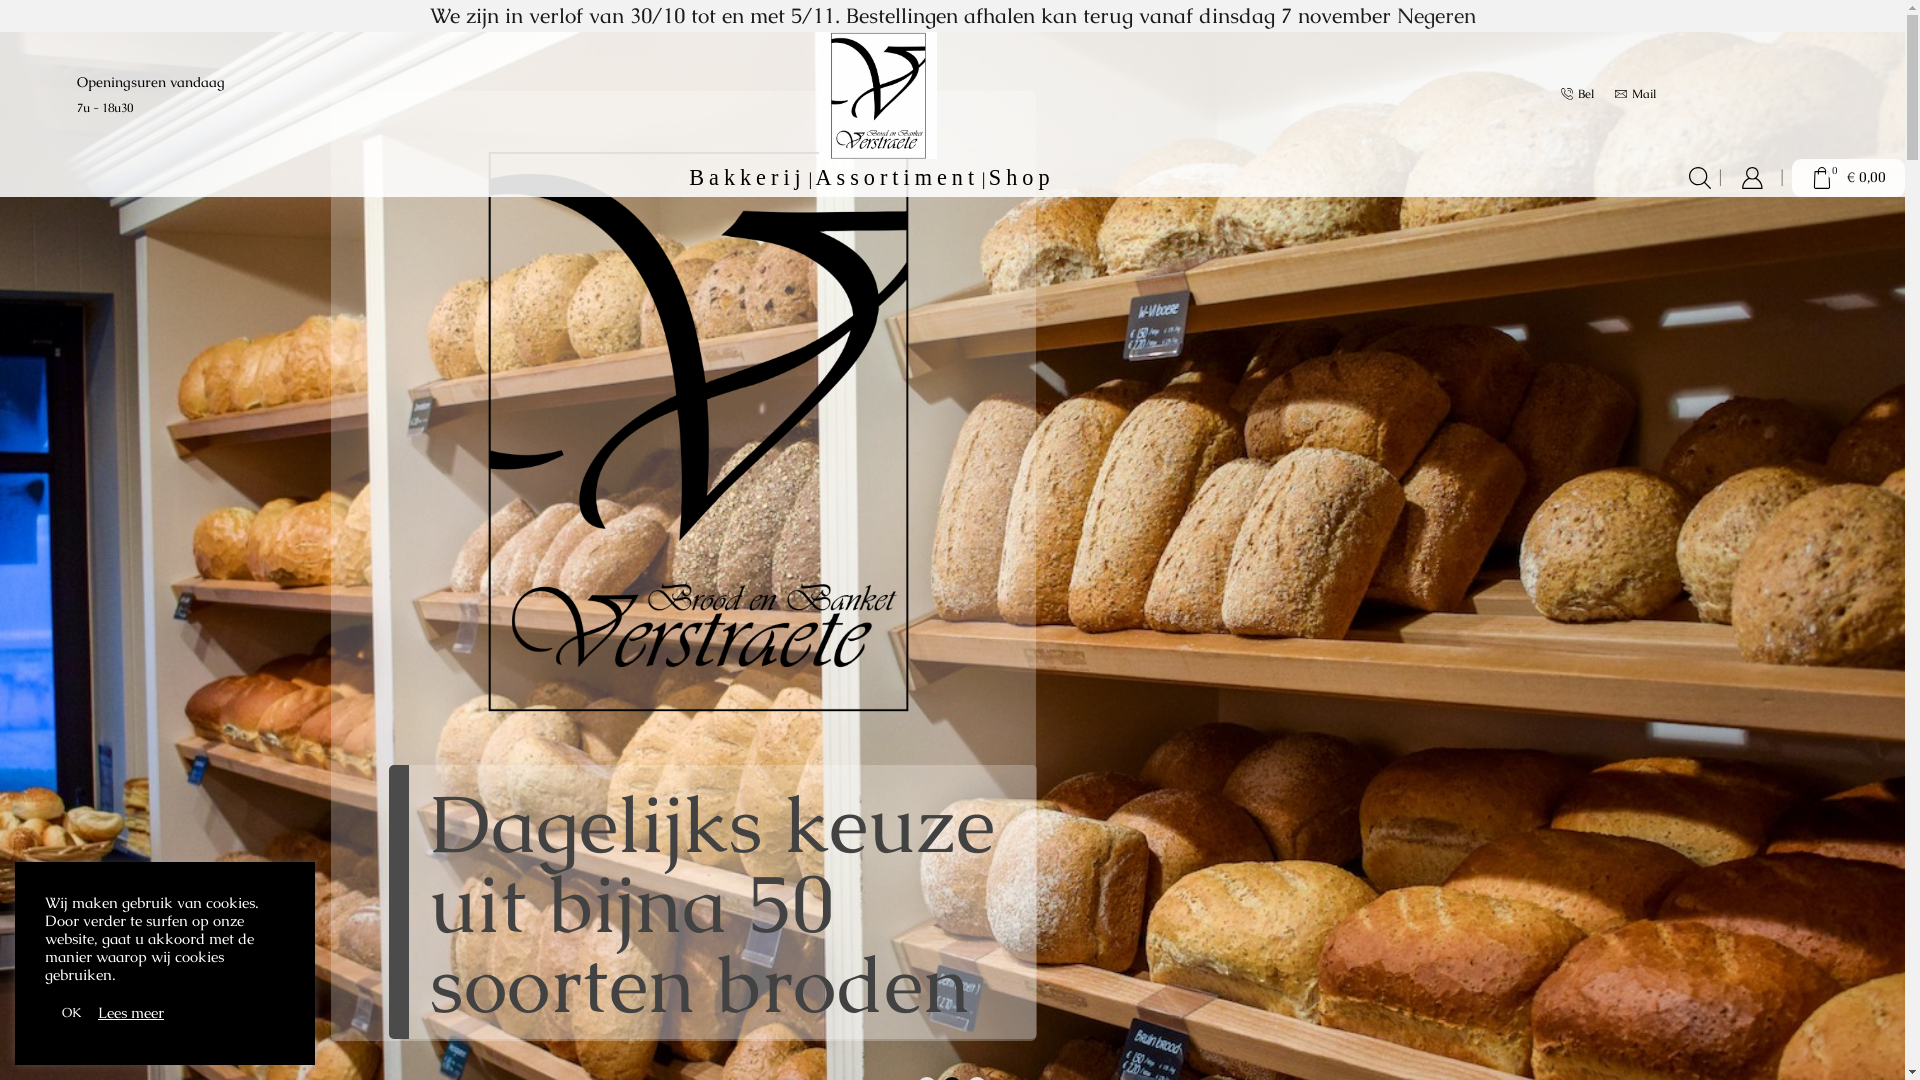  What do you see at coordinates (748, 178) in the screenshot?
I see `Bakkerij` at bounding box center [748, 178].